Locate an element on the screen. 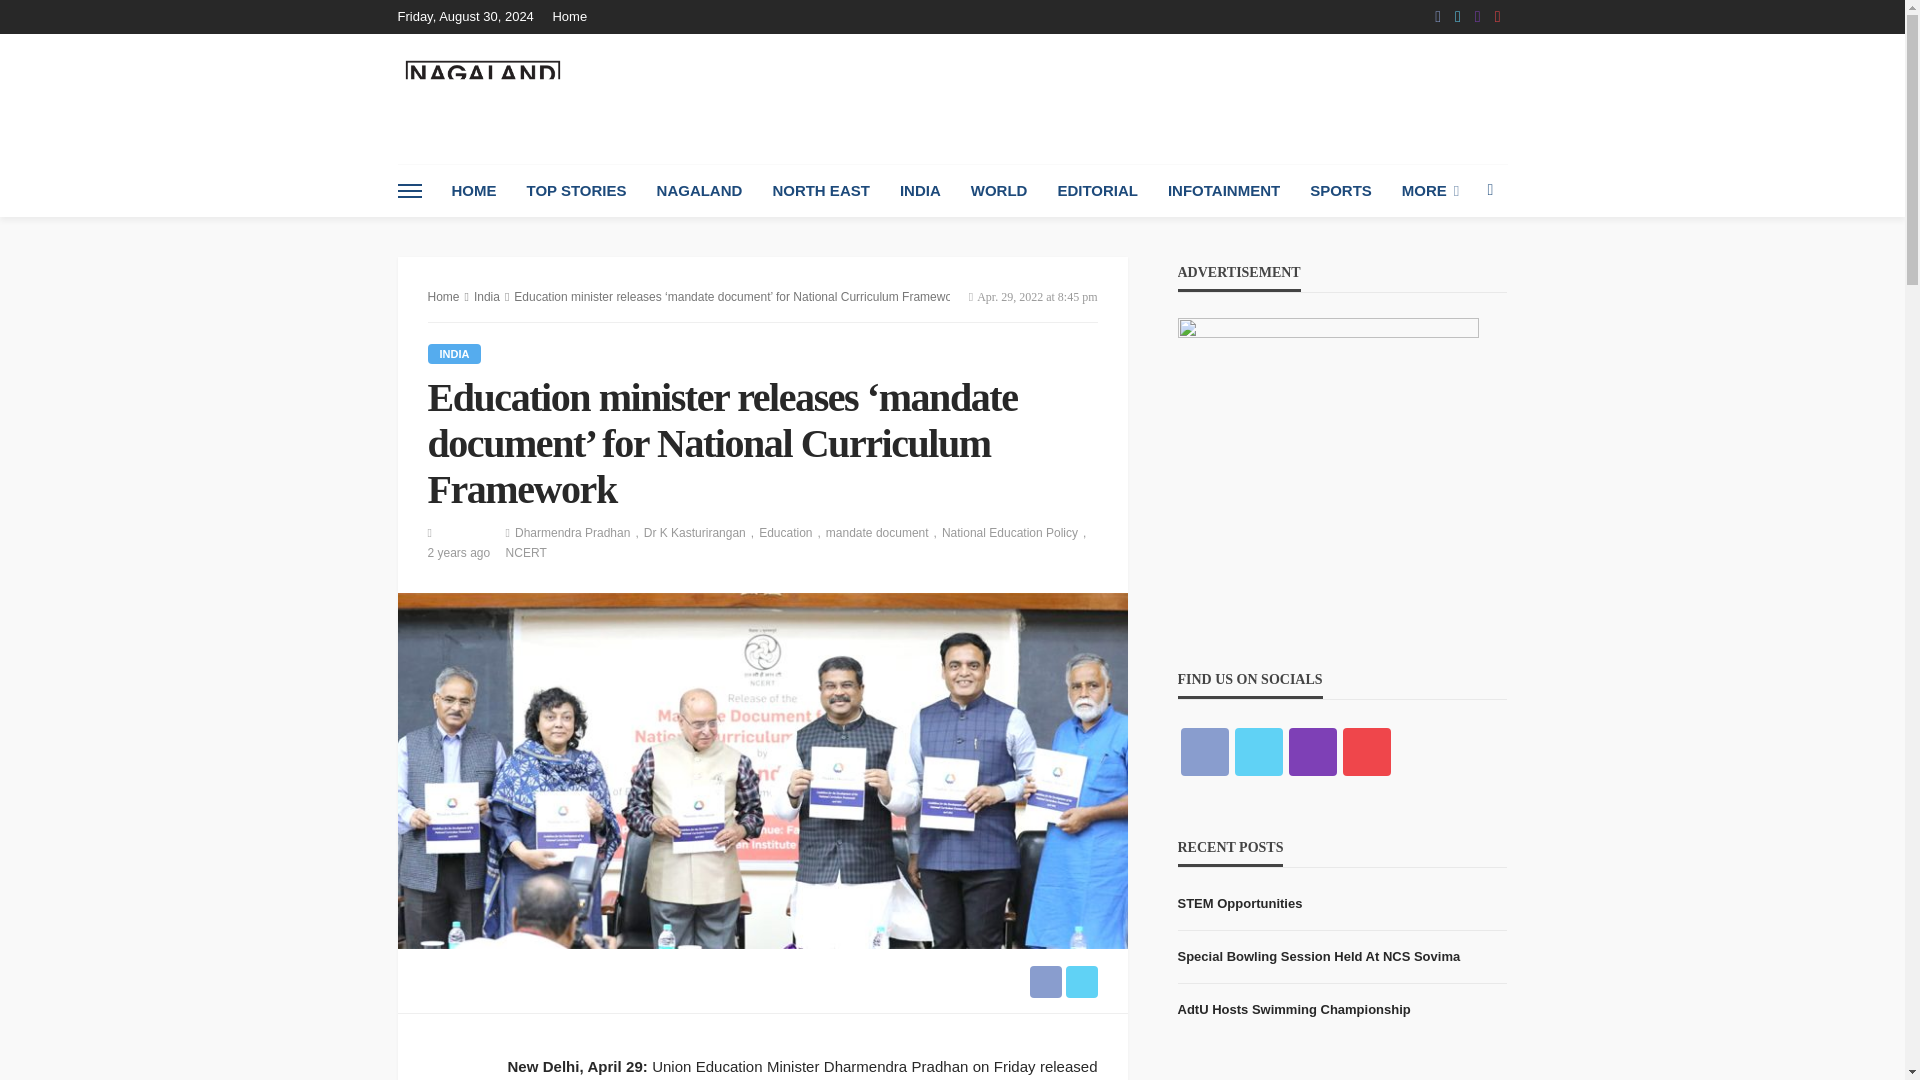 The image size is (1920, 1080). Home is located at coordinates (574, 16).